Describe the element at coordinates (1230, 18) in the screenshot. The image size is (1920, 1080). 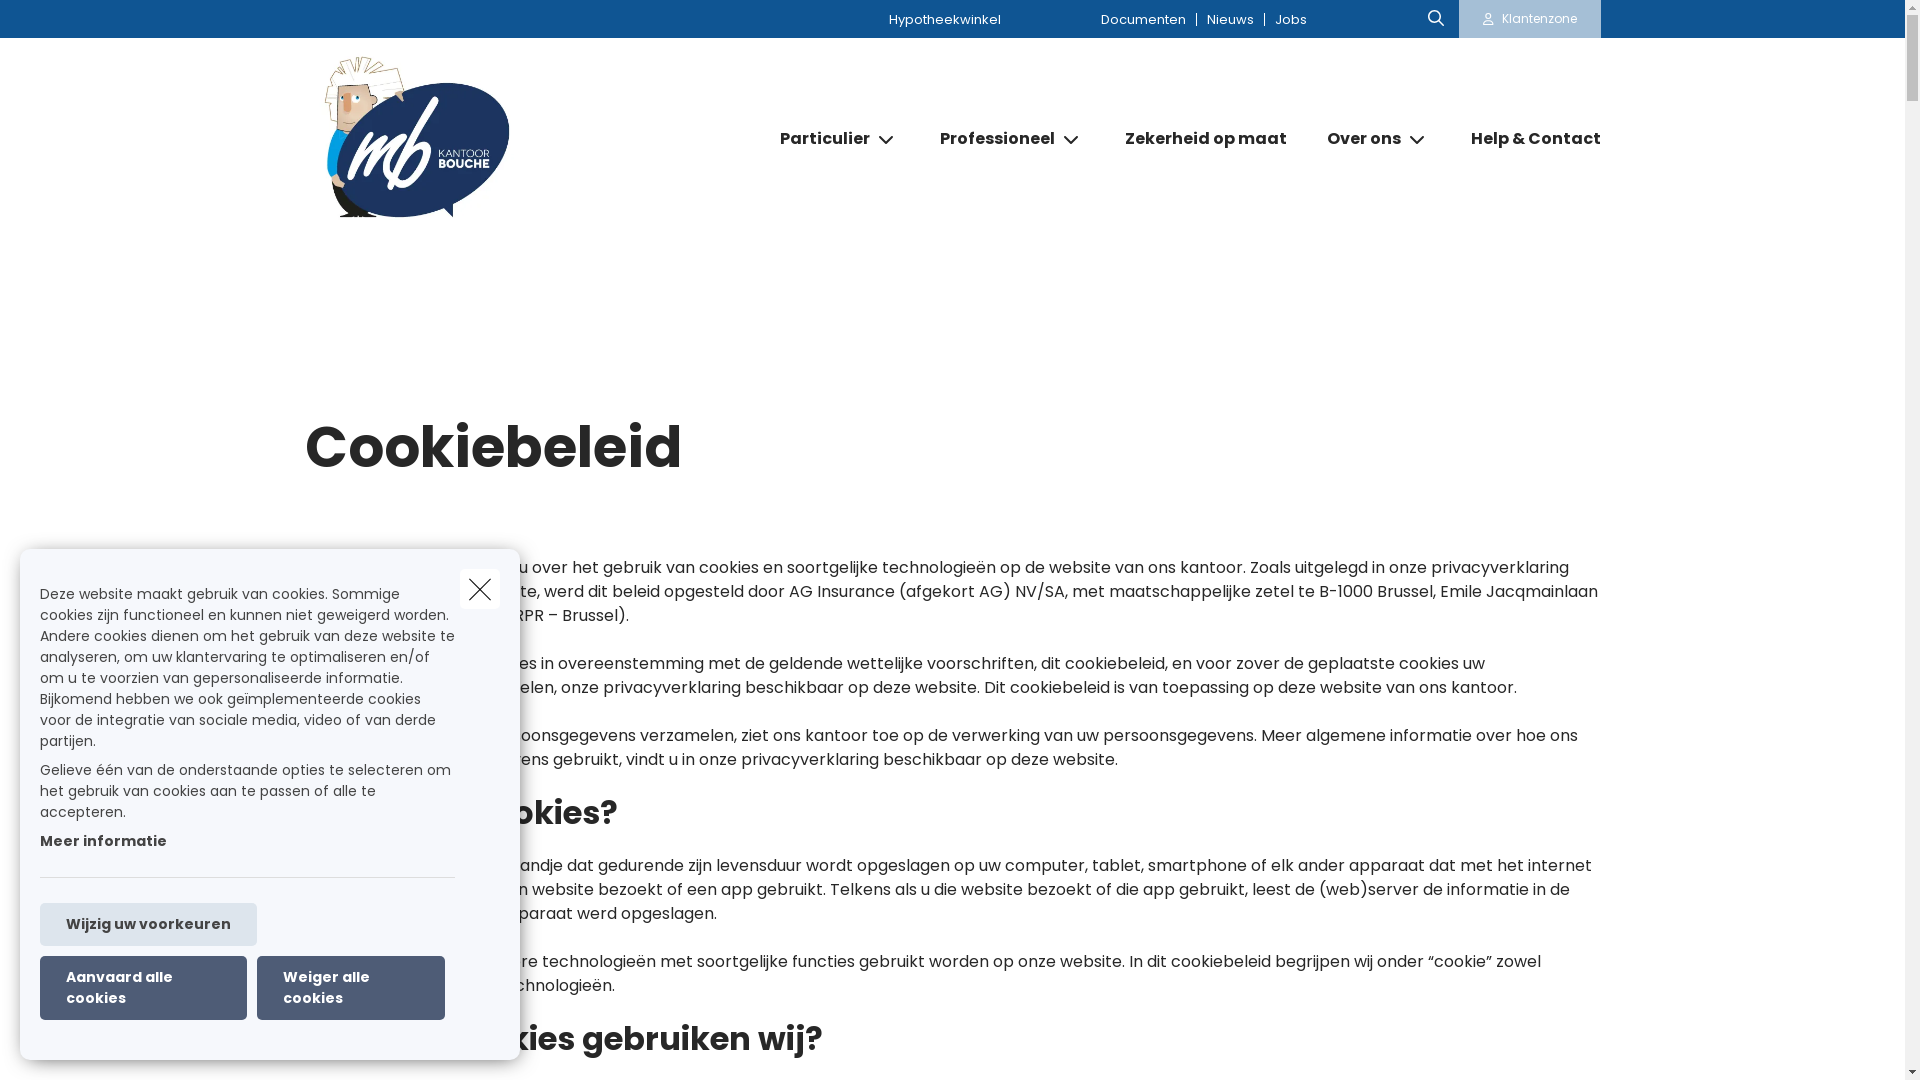
I see `Nieuws` at that location.